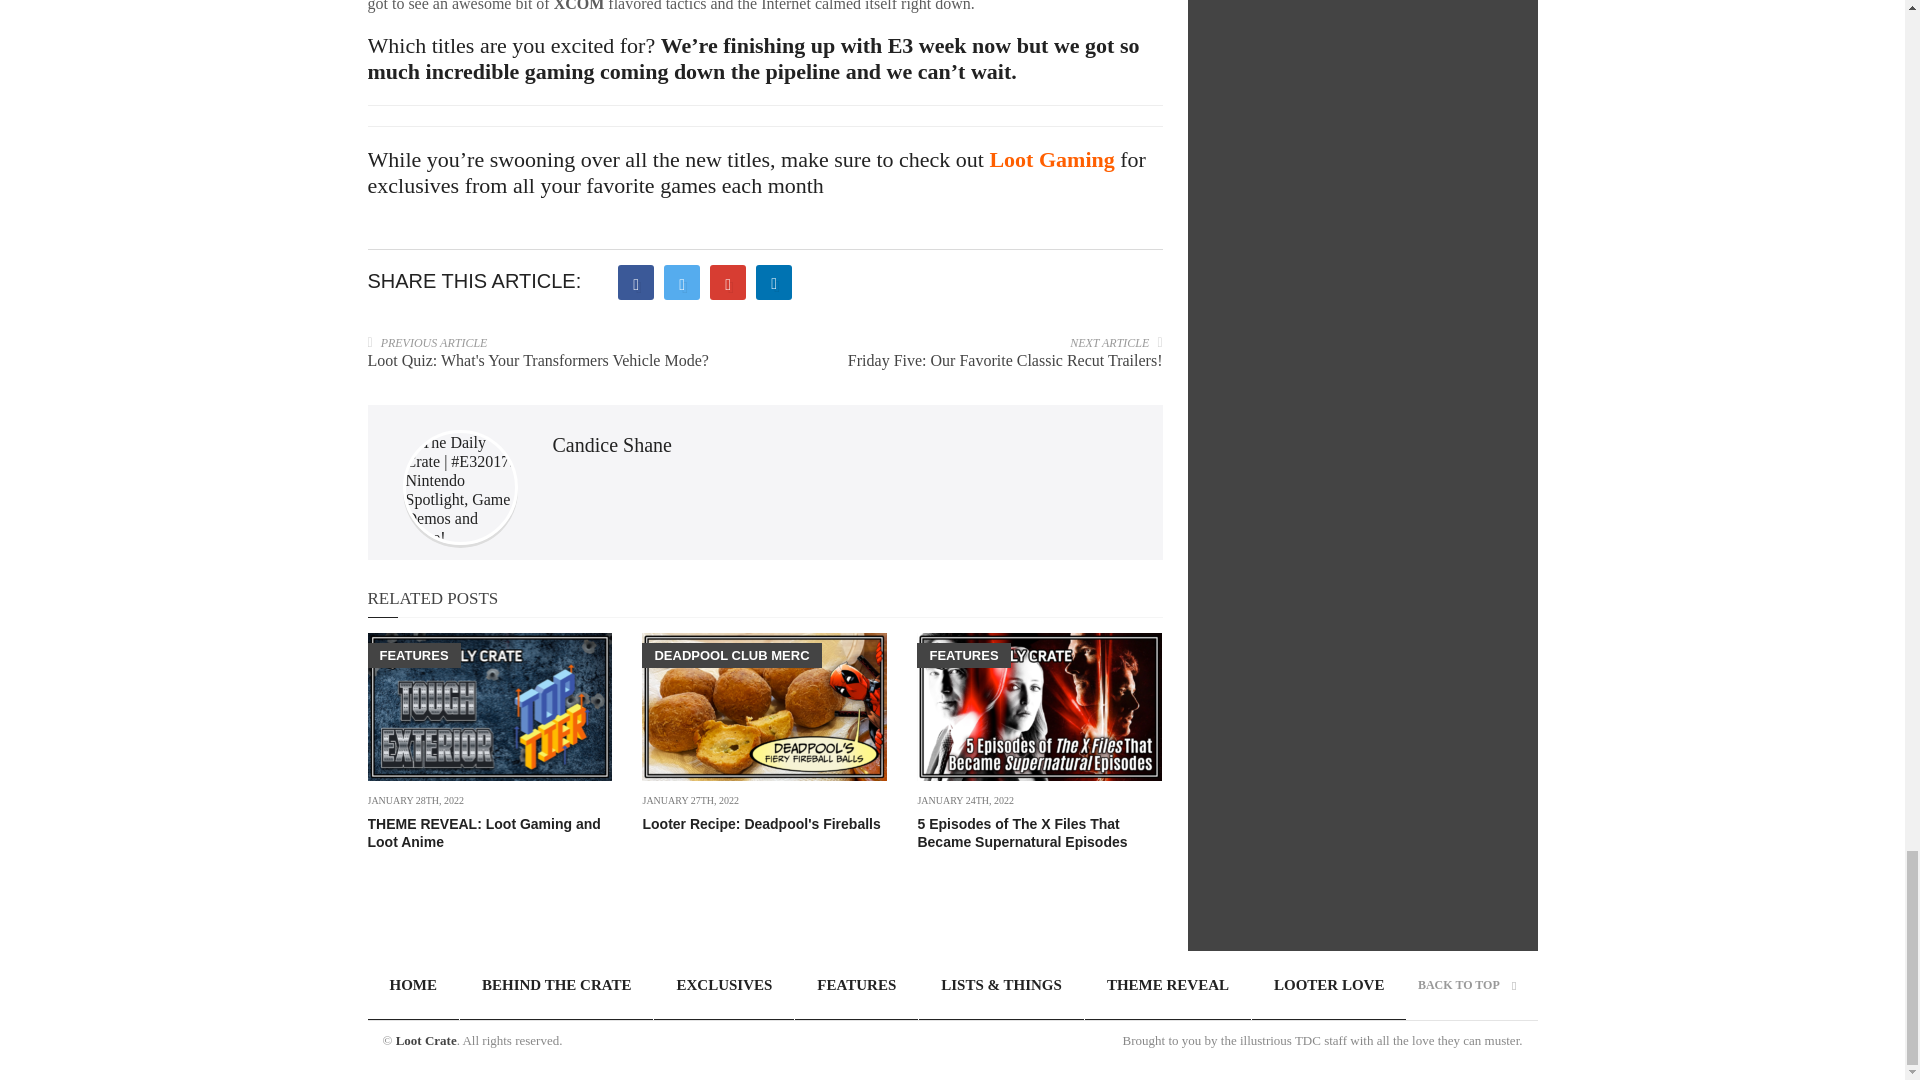 This screenshot has width=1920, height=1080. I want to click on FEATURES, so click(414, 655).